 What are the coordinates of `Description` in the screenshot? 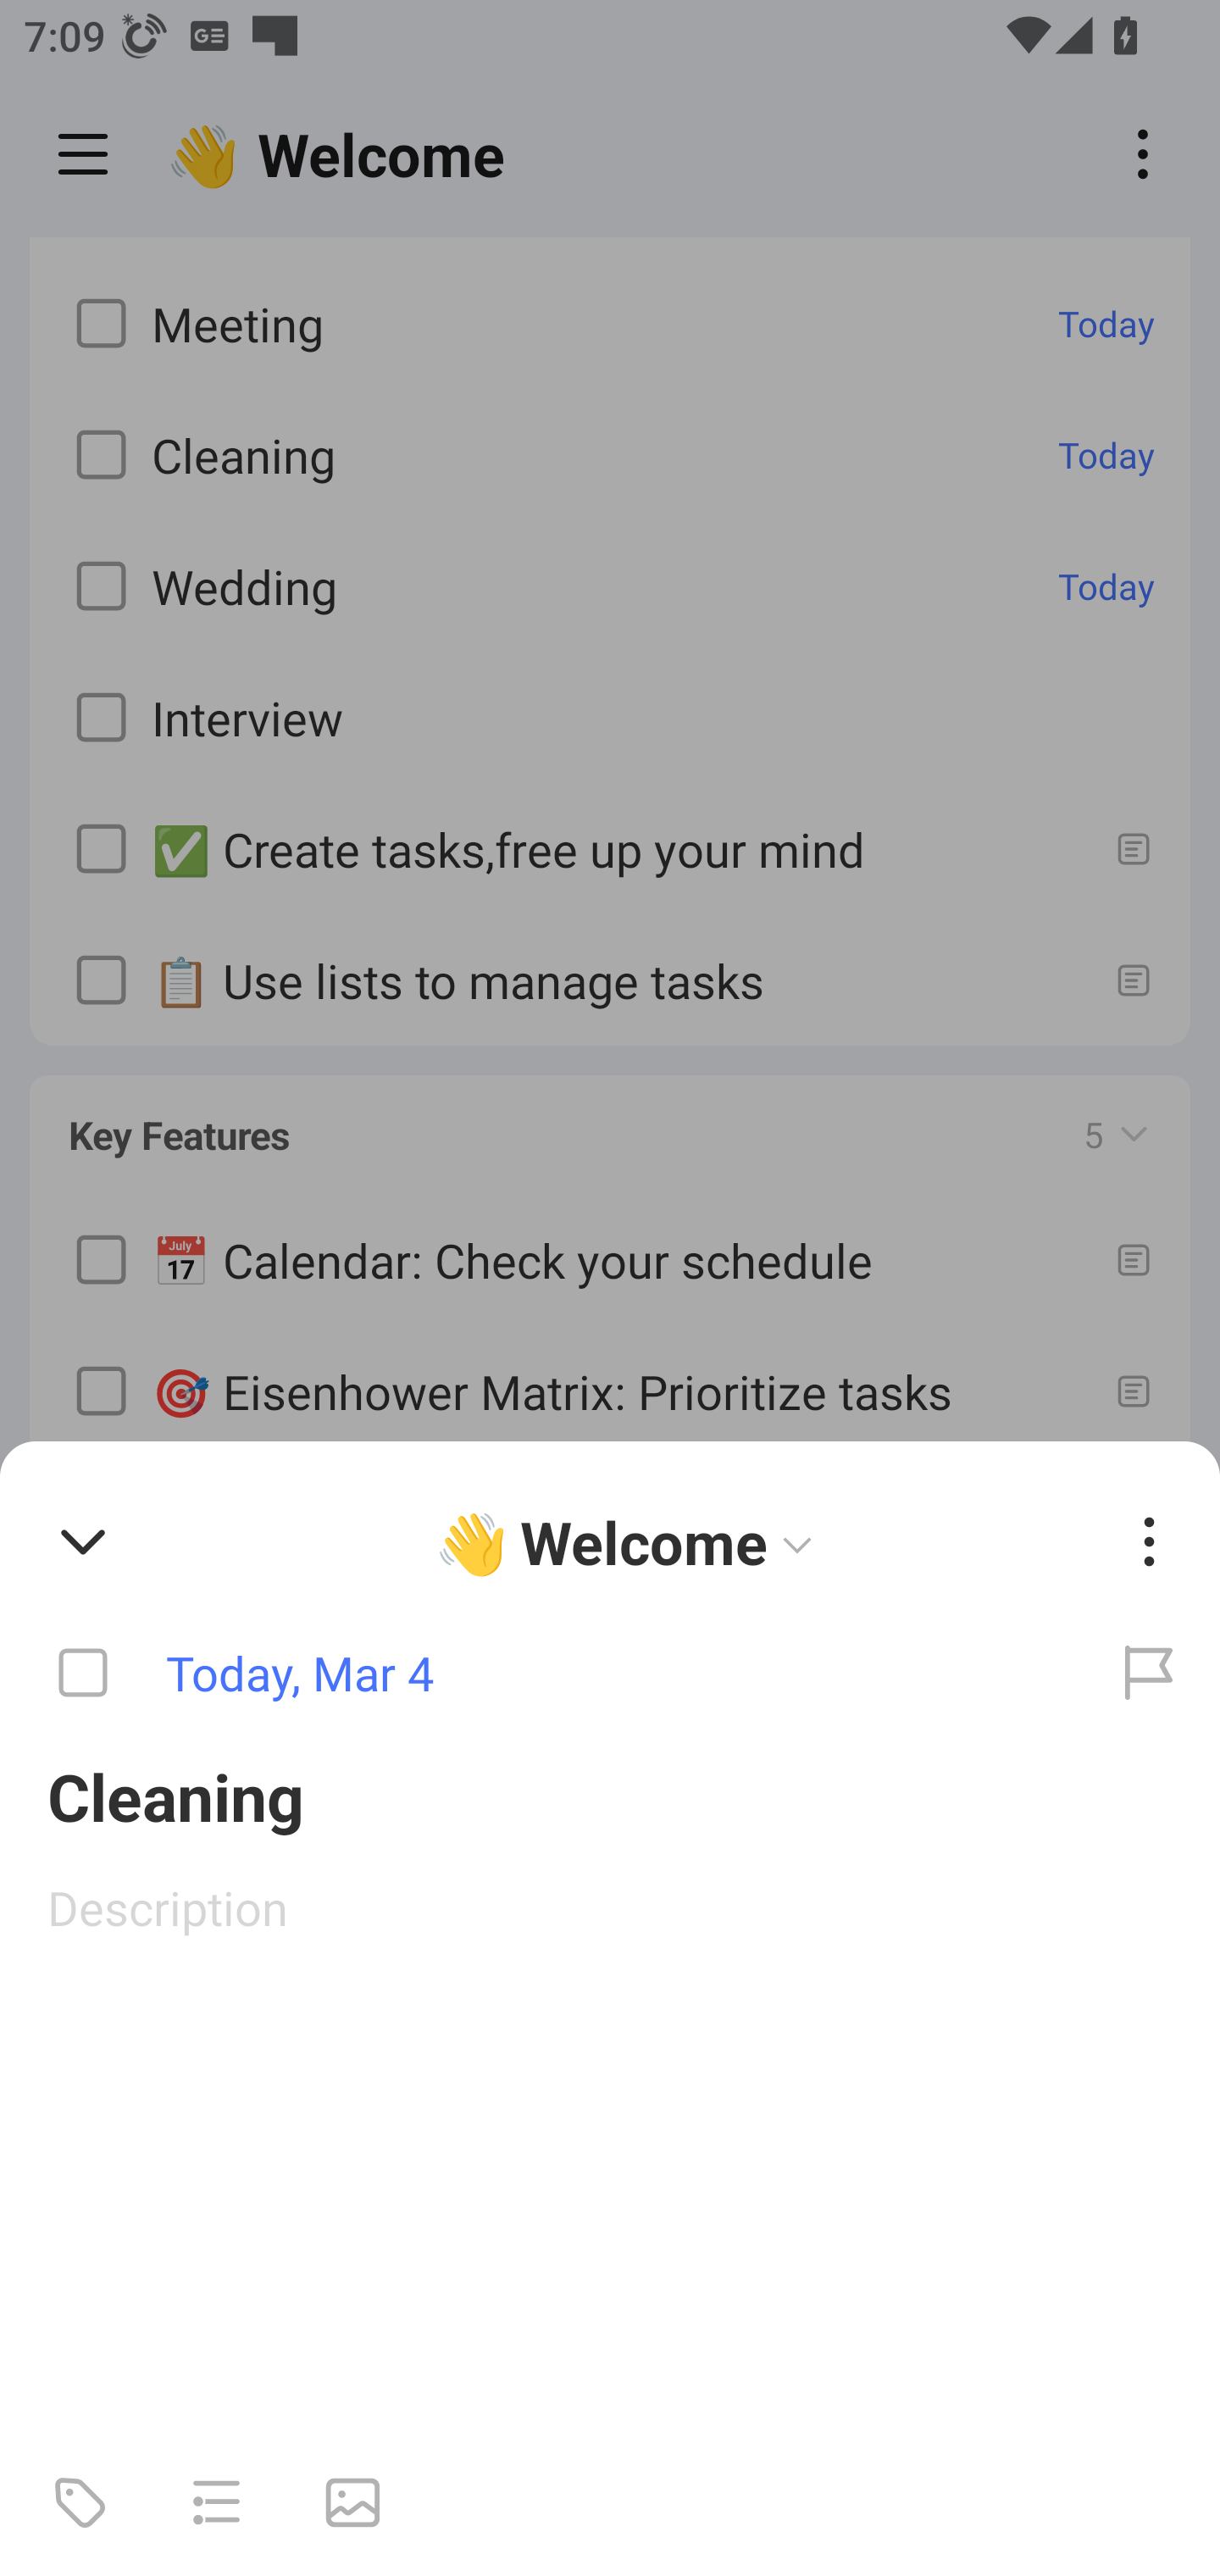 It's located at (610, 1907).